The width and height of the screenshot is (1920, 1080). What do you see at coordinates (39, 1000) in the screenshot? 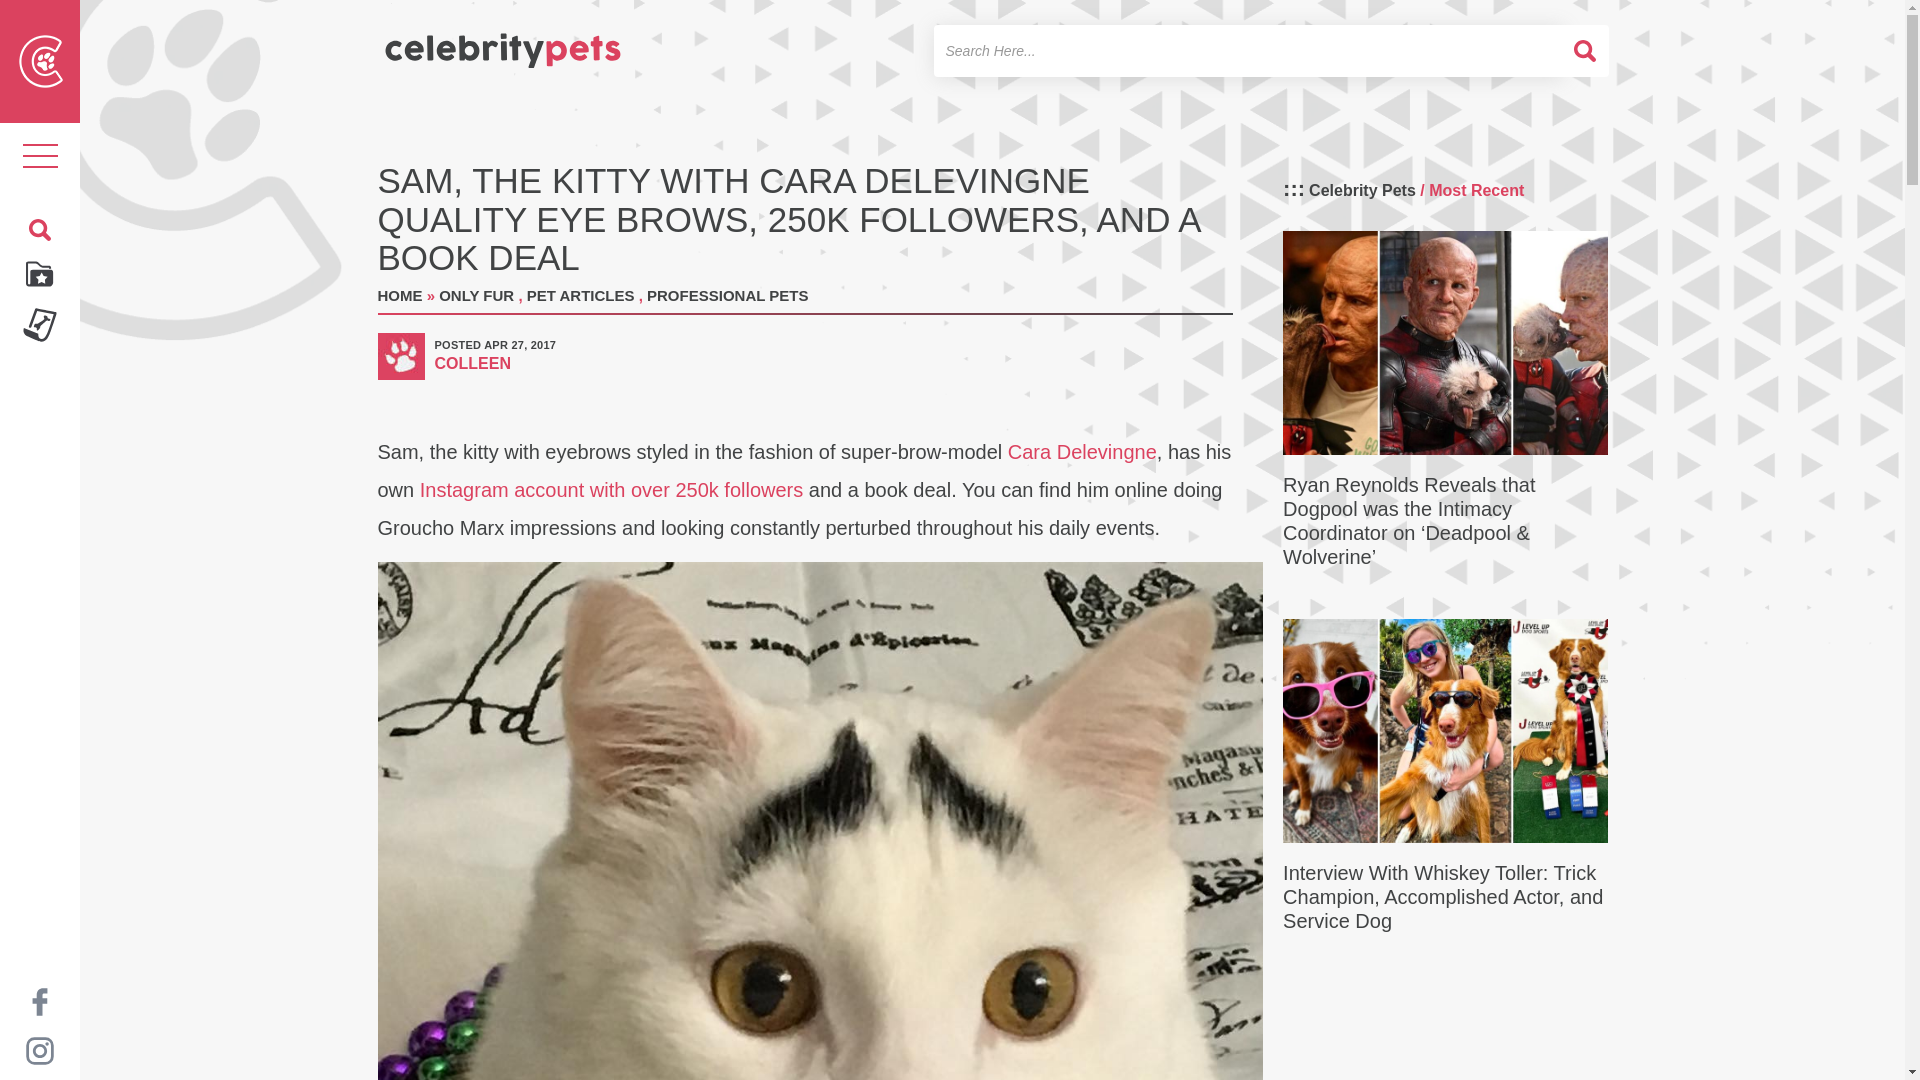
I see `Celebrity Pets on Facebook` at bounding box center [39, 1000].